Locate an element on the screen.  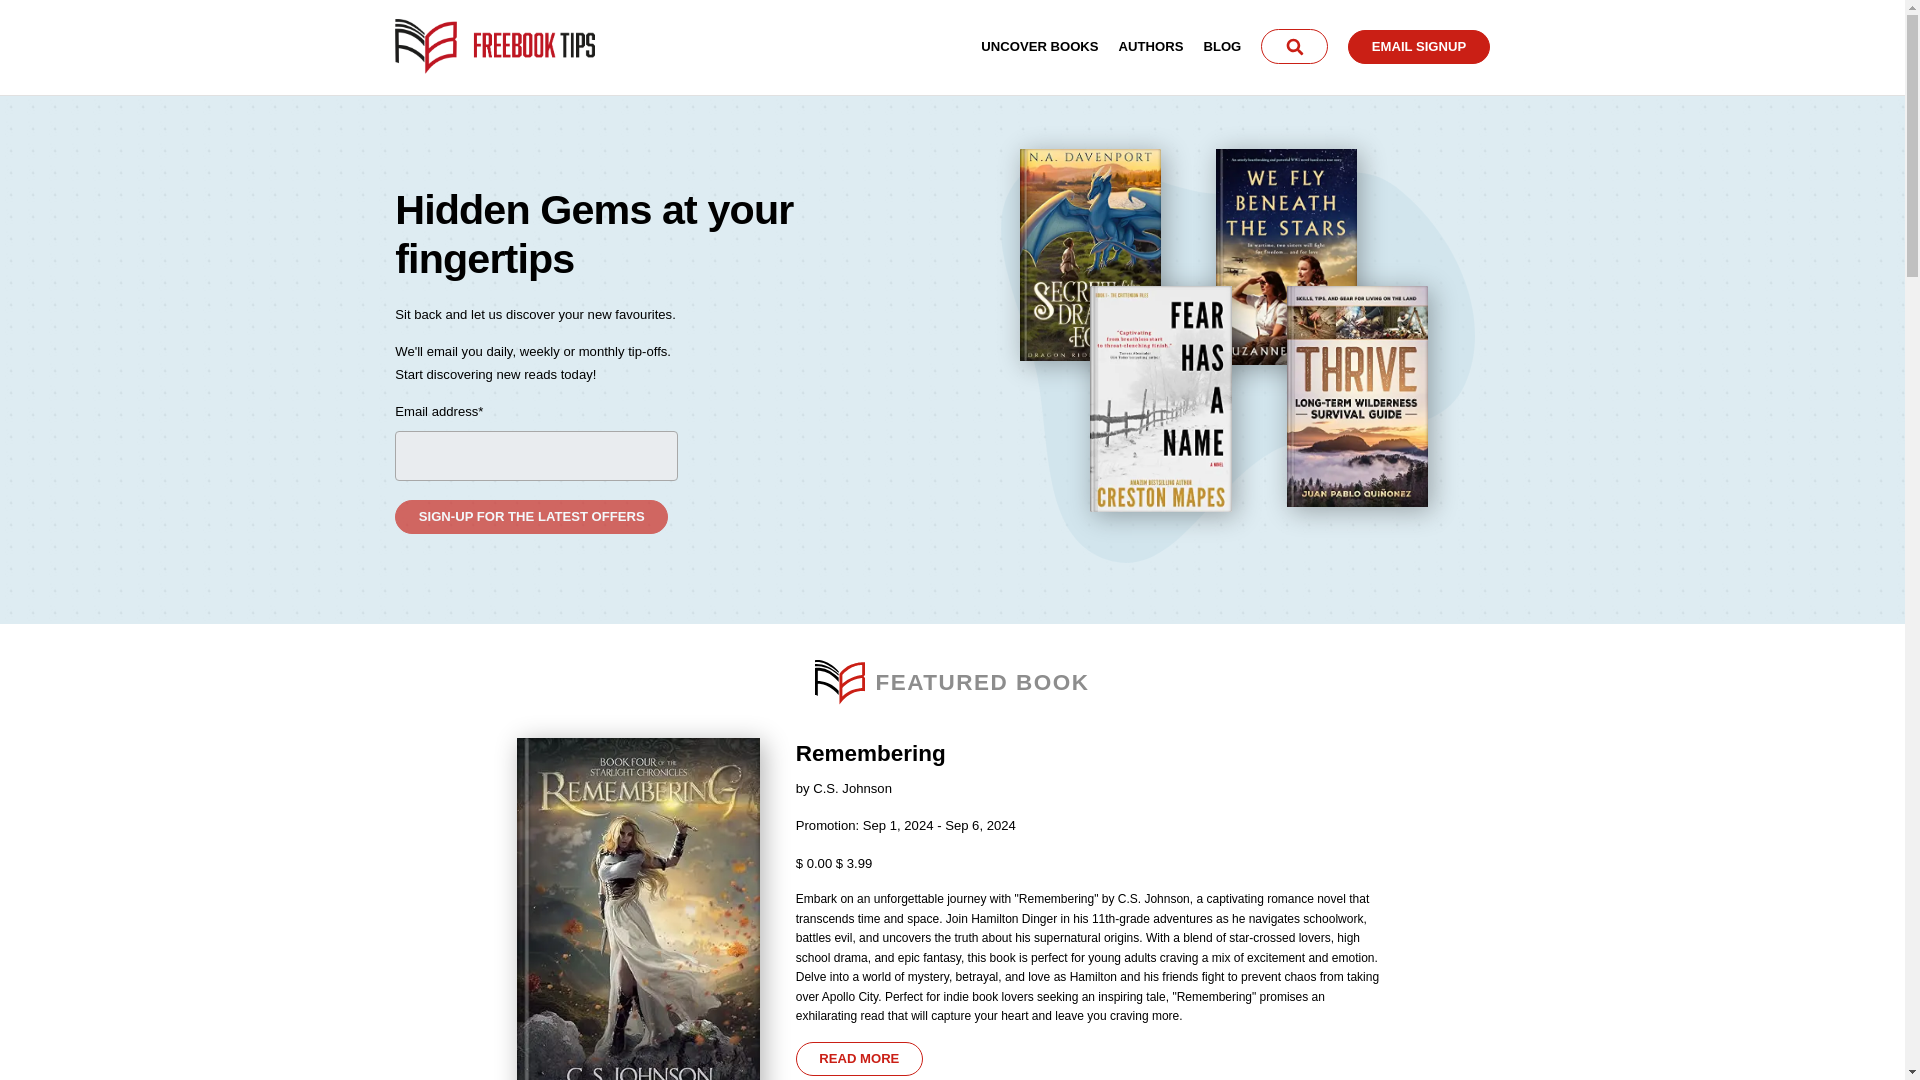
SIGN-UP FOR THE LATEST OFFERS is located at coordinates (532, 516).